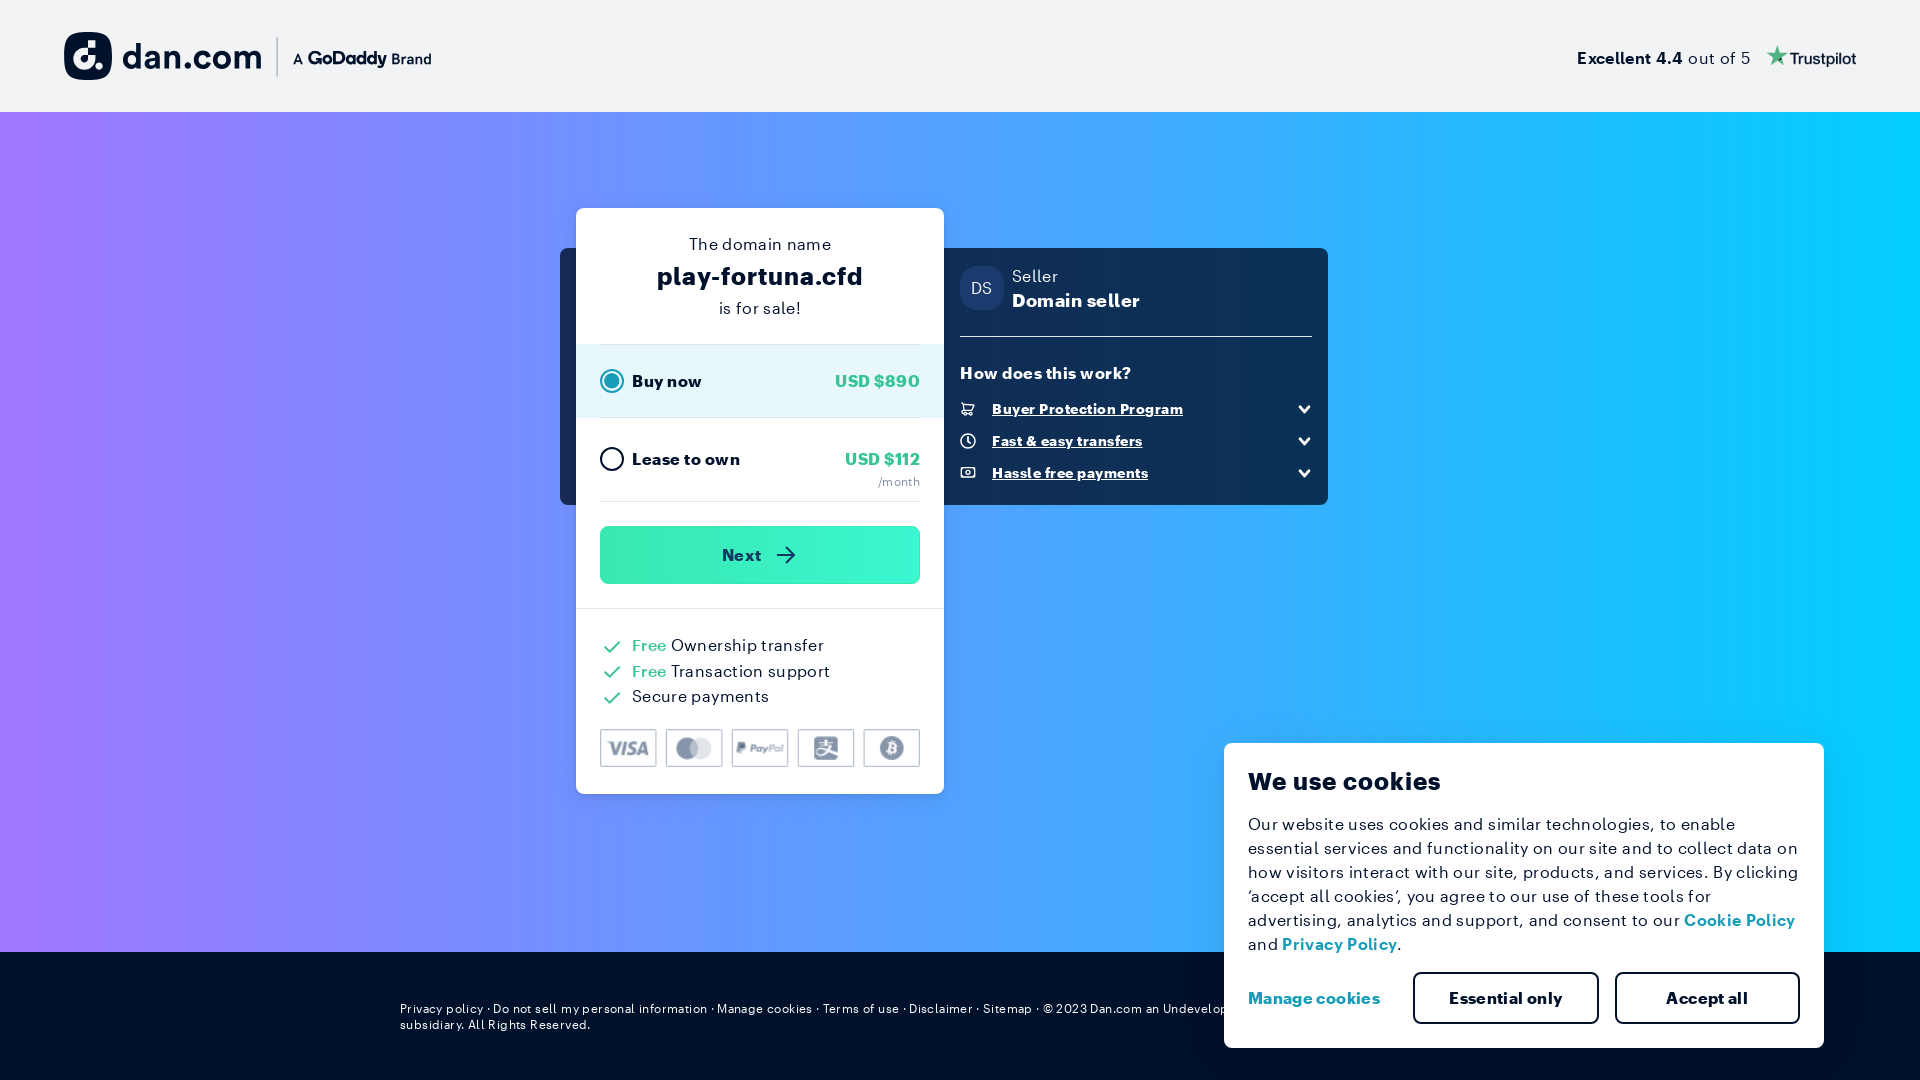  What do you see at coordinates (1716, 56) in the screenshot?
I see `Excellent 4.4 out of 5` at bounding box center [1716, 56].